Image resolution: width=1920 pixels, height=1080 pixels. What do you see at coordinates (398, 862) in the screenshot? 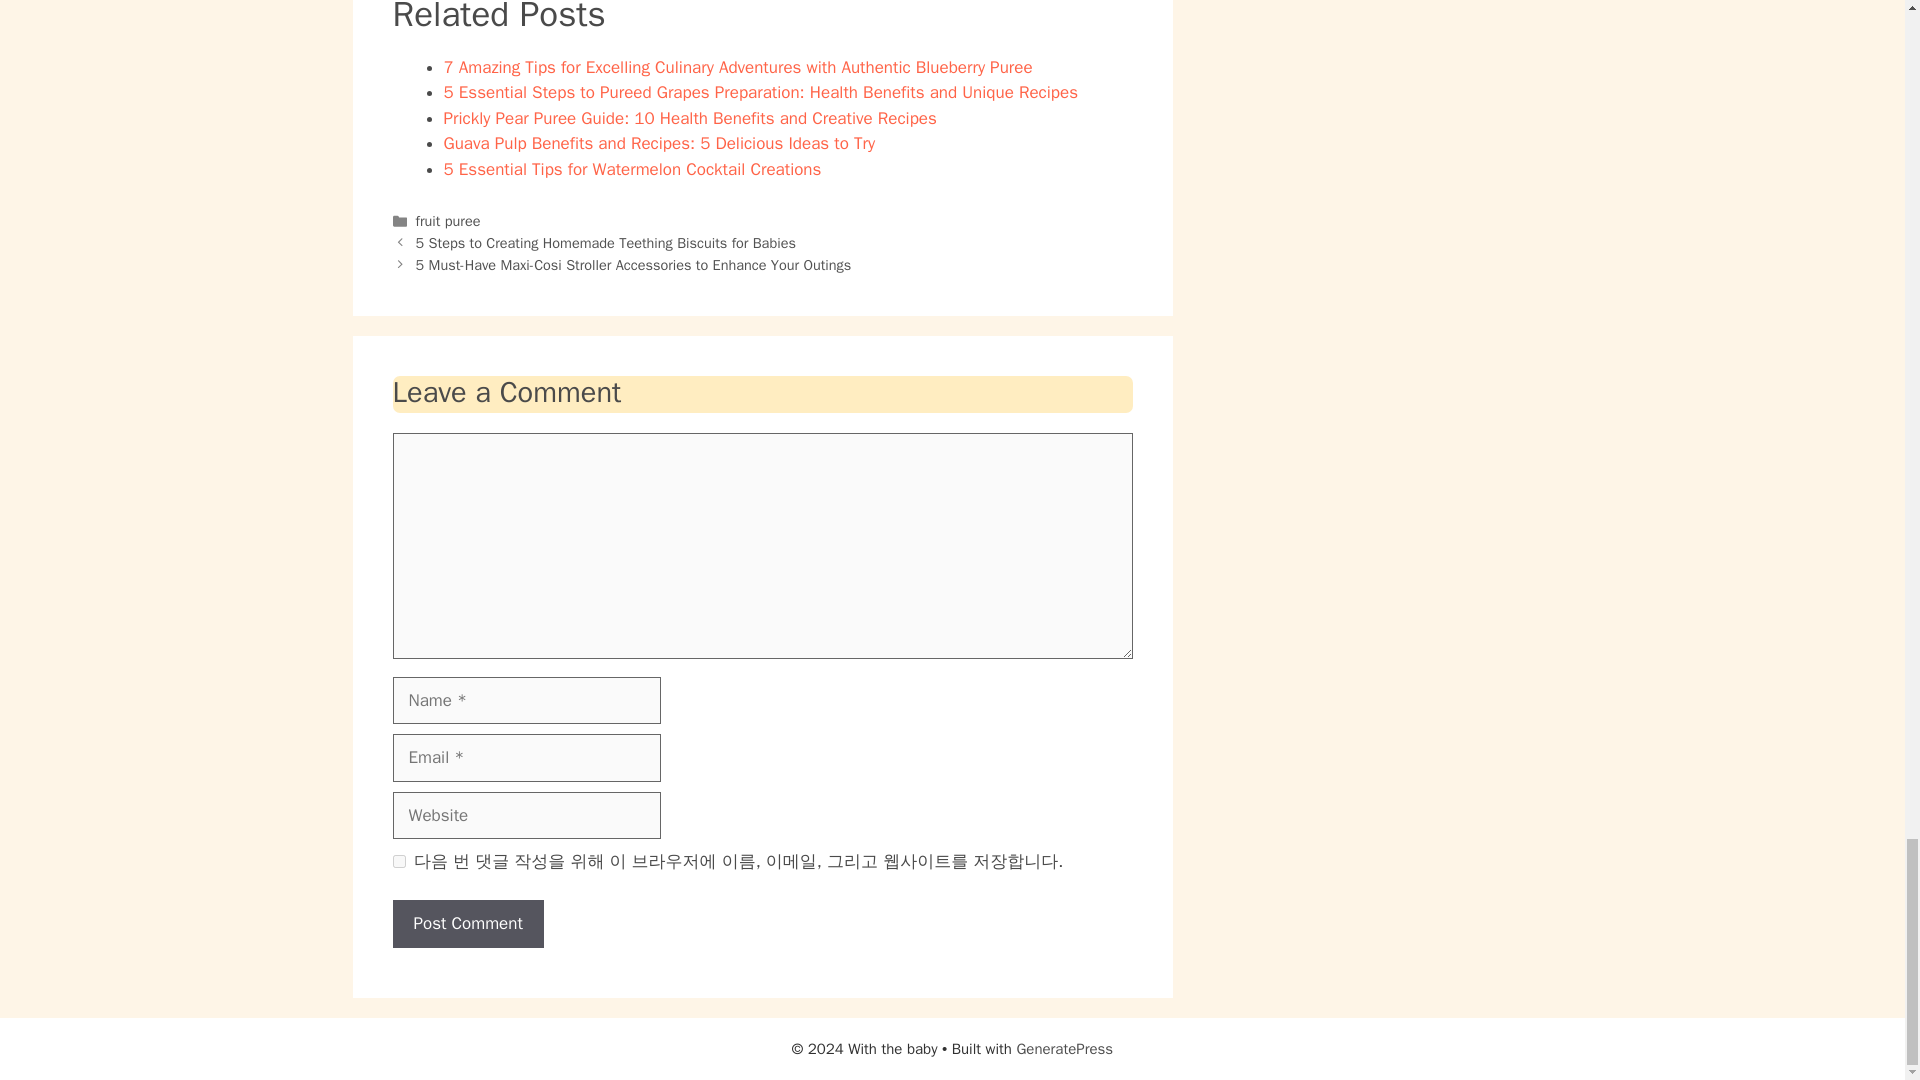
I see `yes` at bounding box center [398, 862].